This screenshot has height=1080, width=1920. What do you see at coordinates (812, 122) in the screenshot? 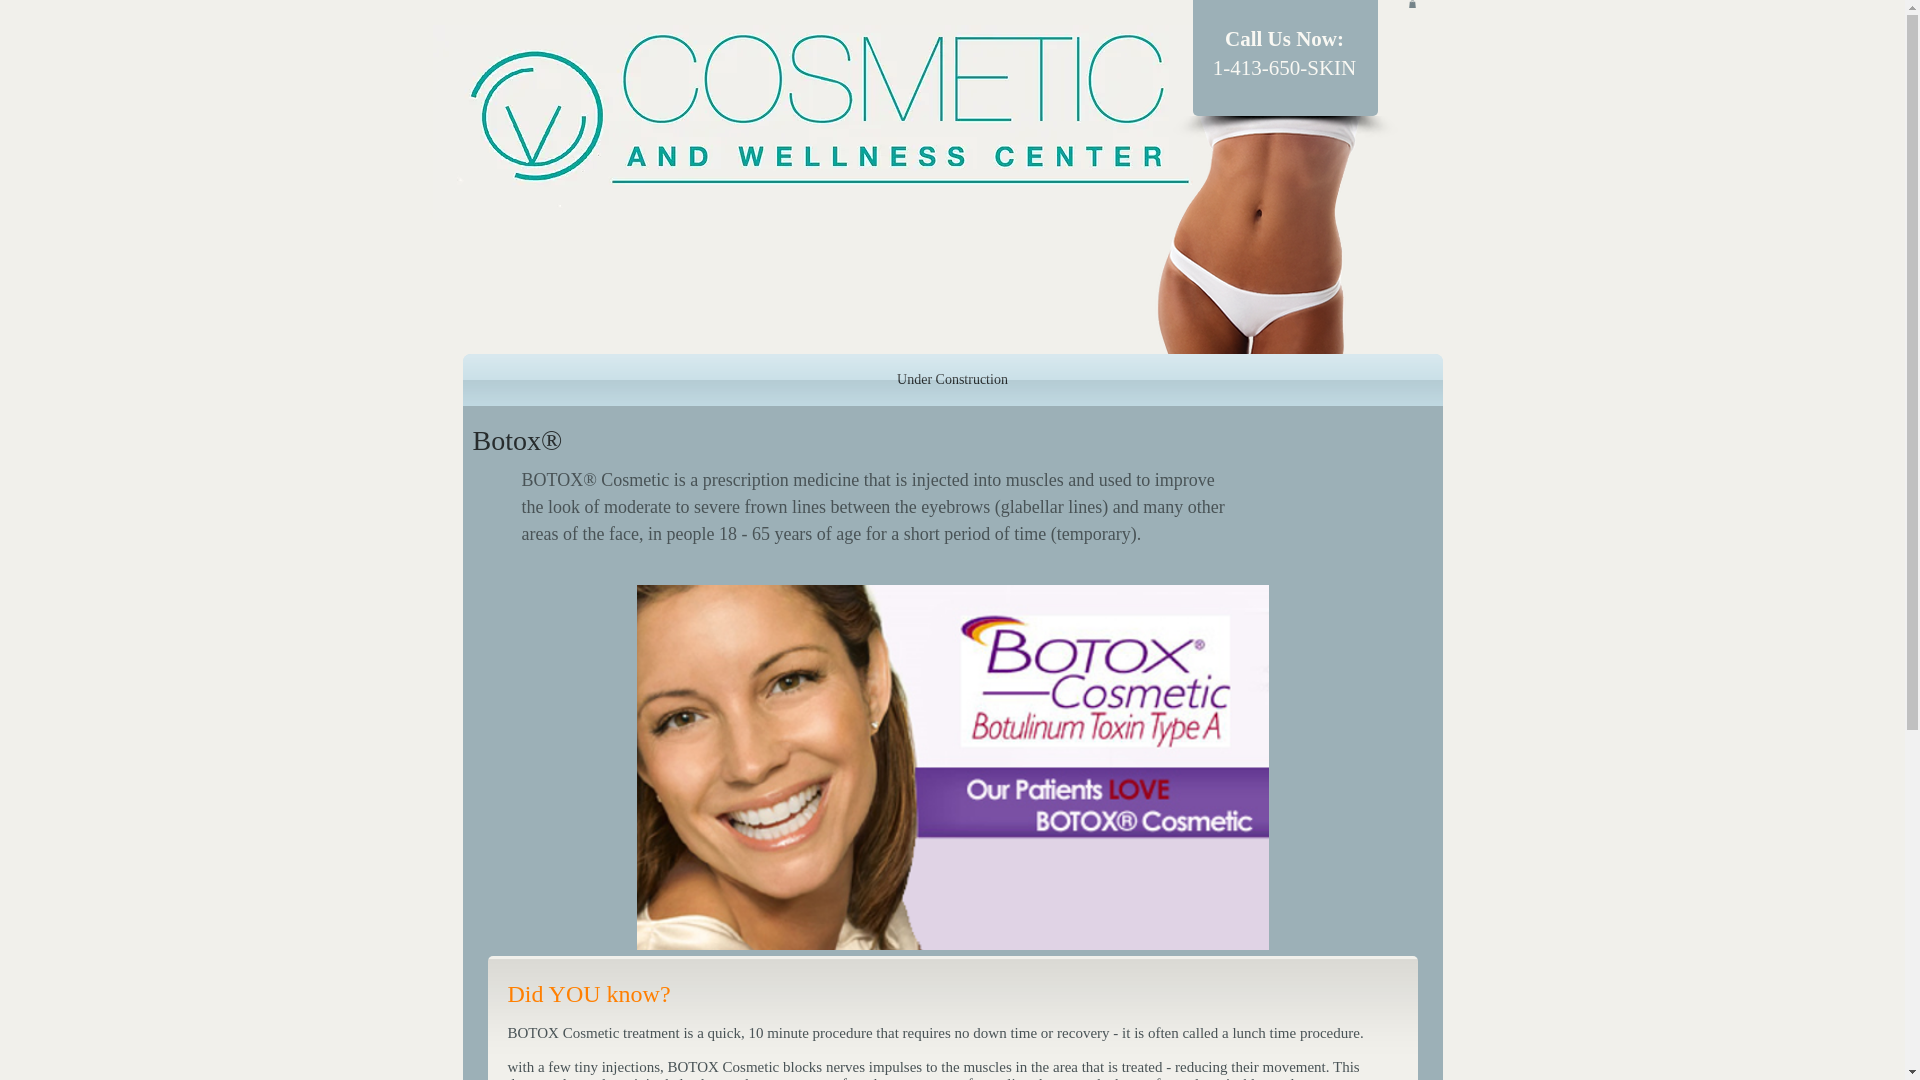
I see `NEW.jpg` at bounding box center [812, 122].